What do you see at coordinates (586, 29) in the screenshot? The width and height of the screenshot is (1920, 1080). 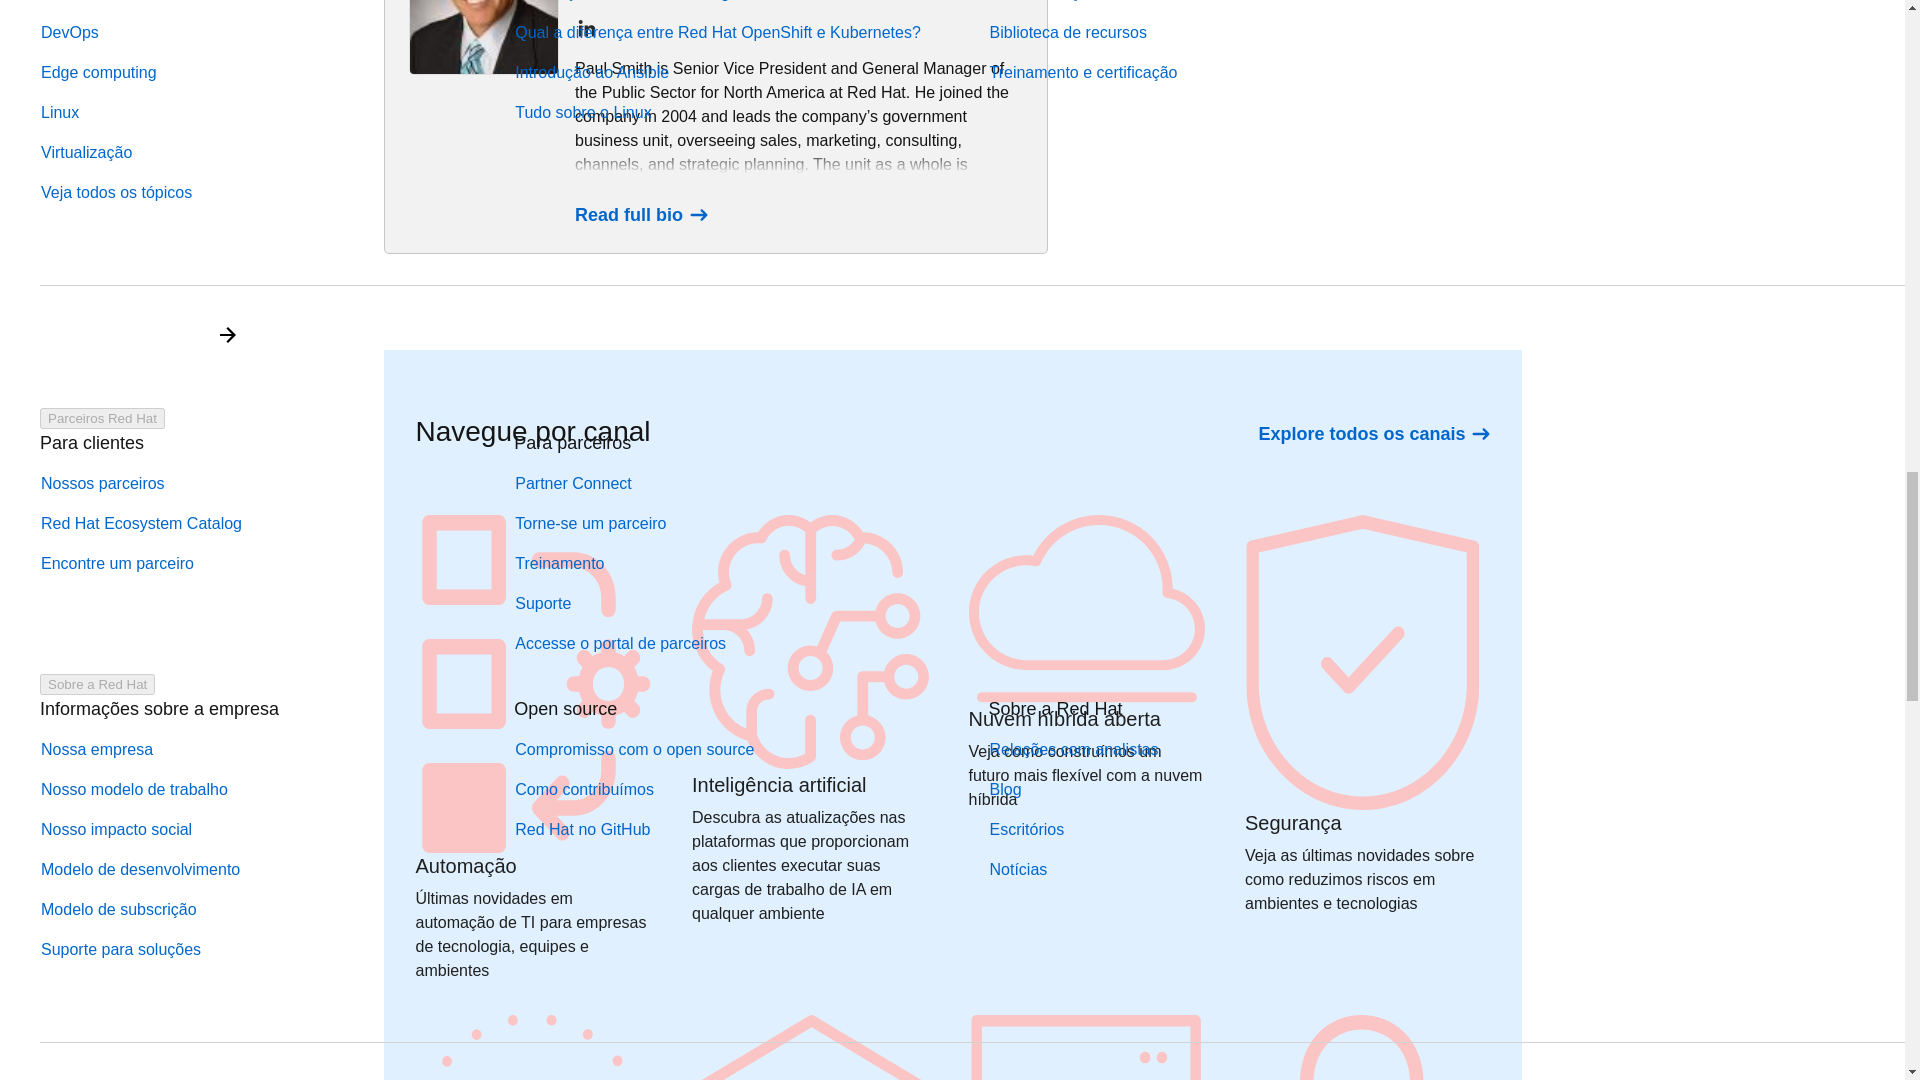 I see `Follow Paul Smith LinkedIn` at bounding box center [586, 29].